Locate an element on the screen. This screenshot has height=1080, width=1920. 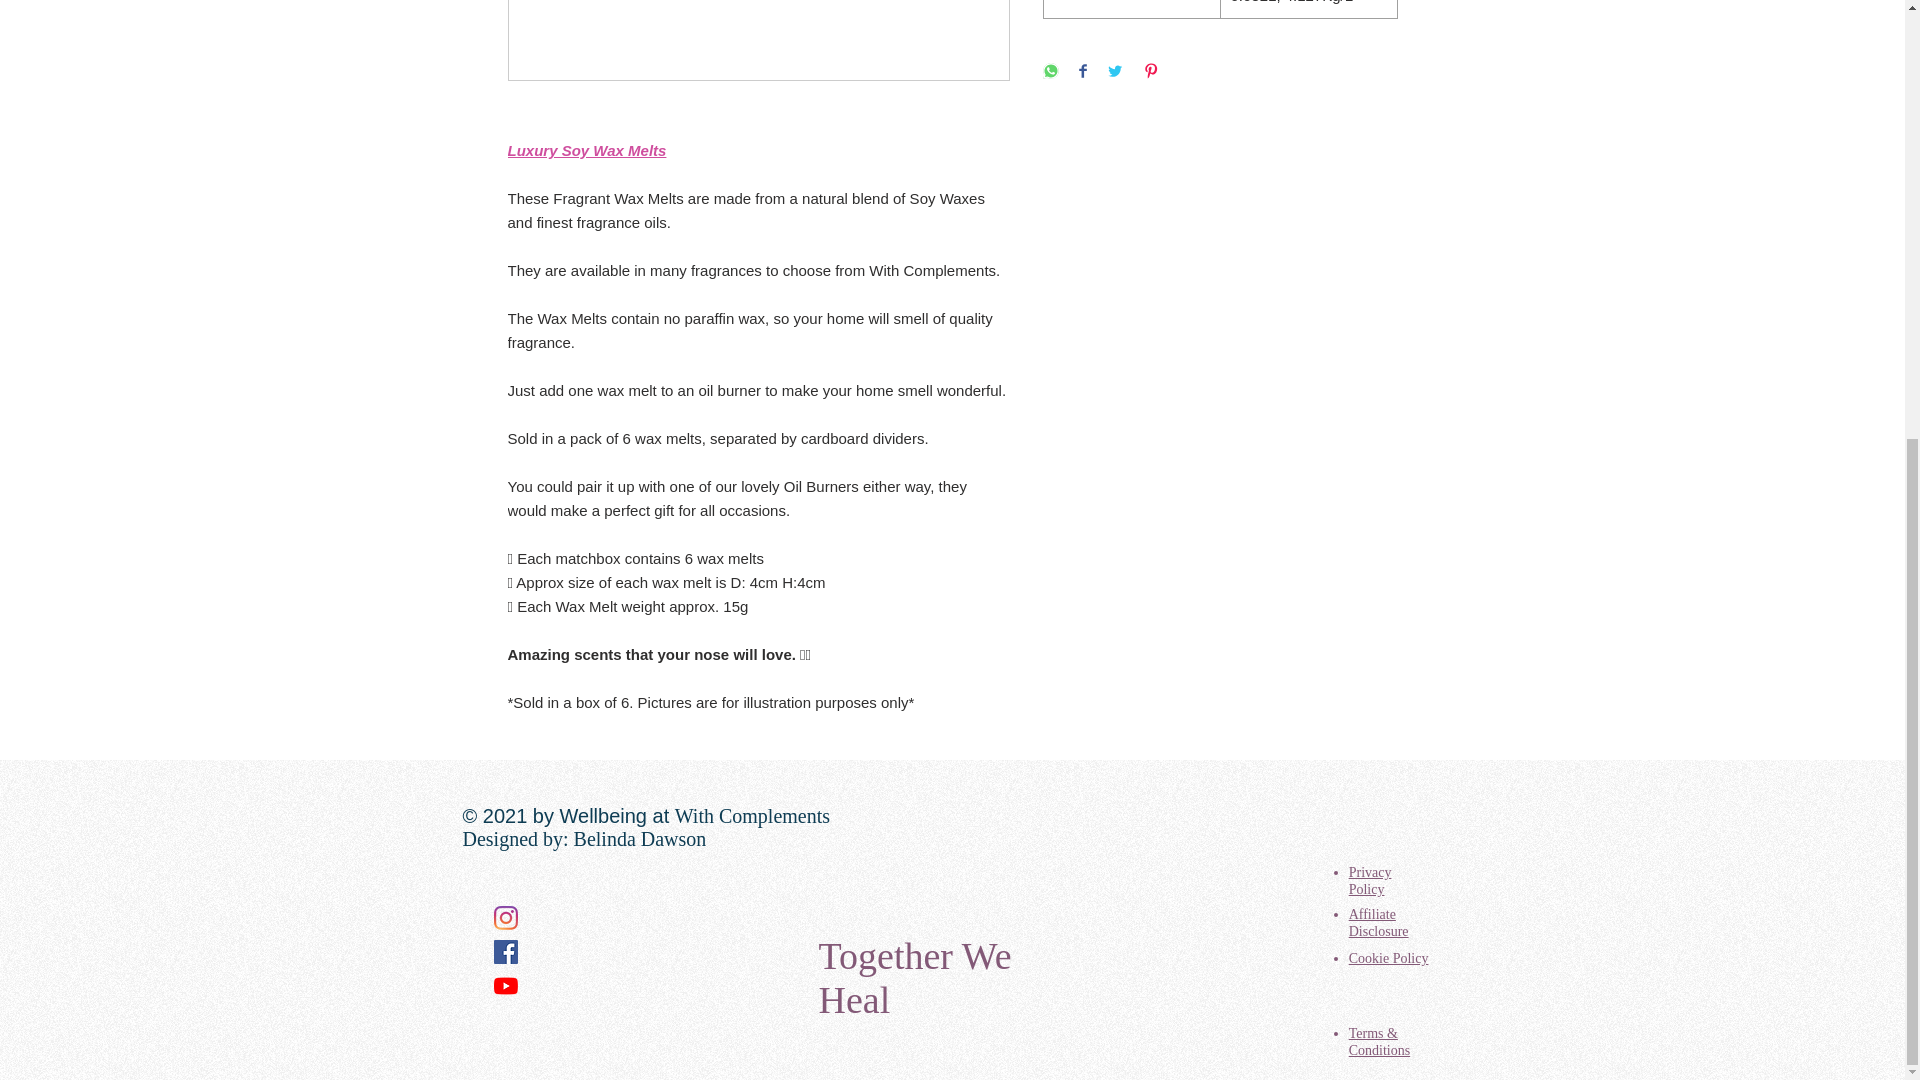
Affiliate Disclosure is located at coordinates (1379, 922).